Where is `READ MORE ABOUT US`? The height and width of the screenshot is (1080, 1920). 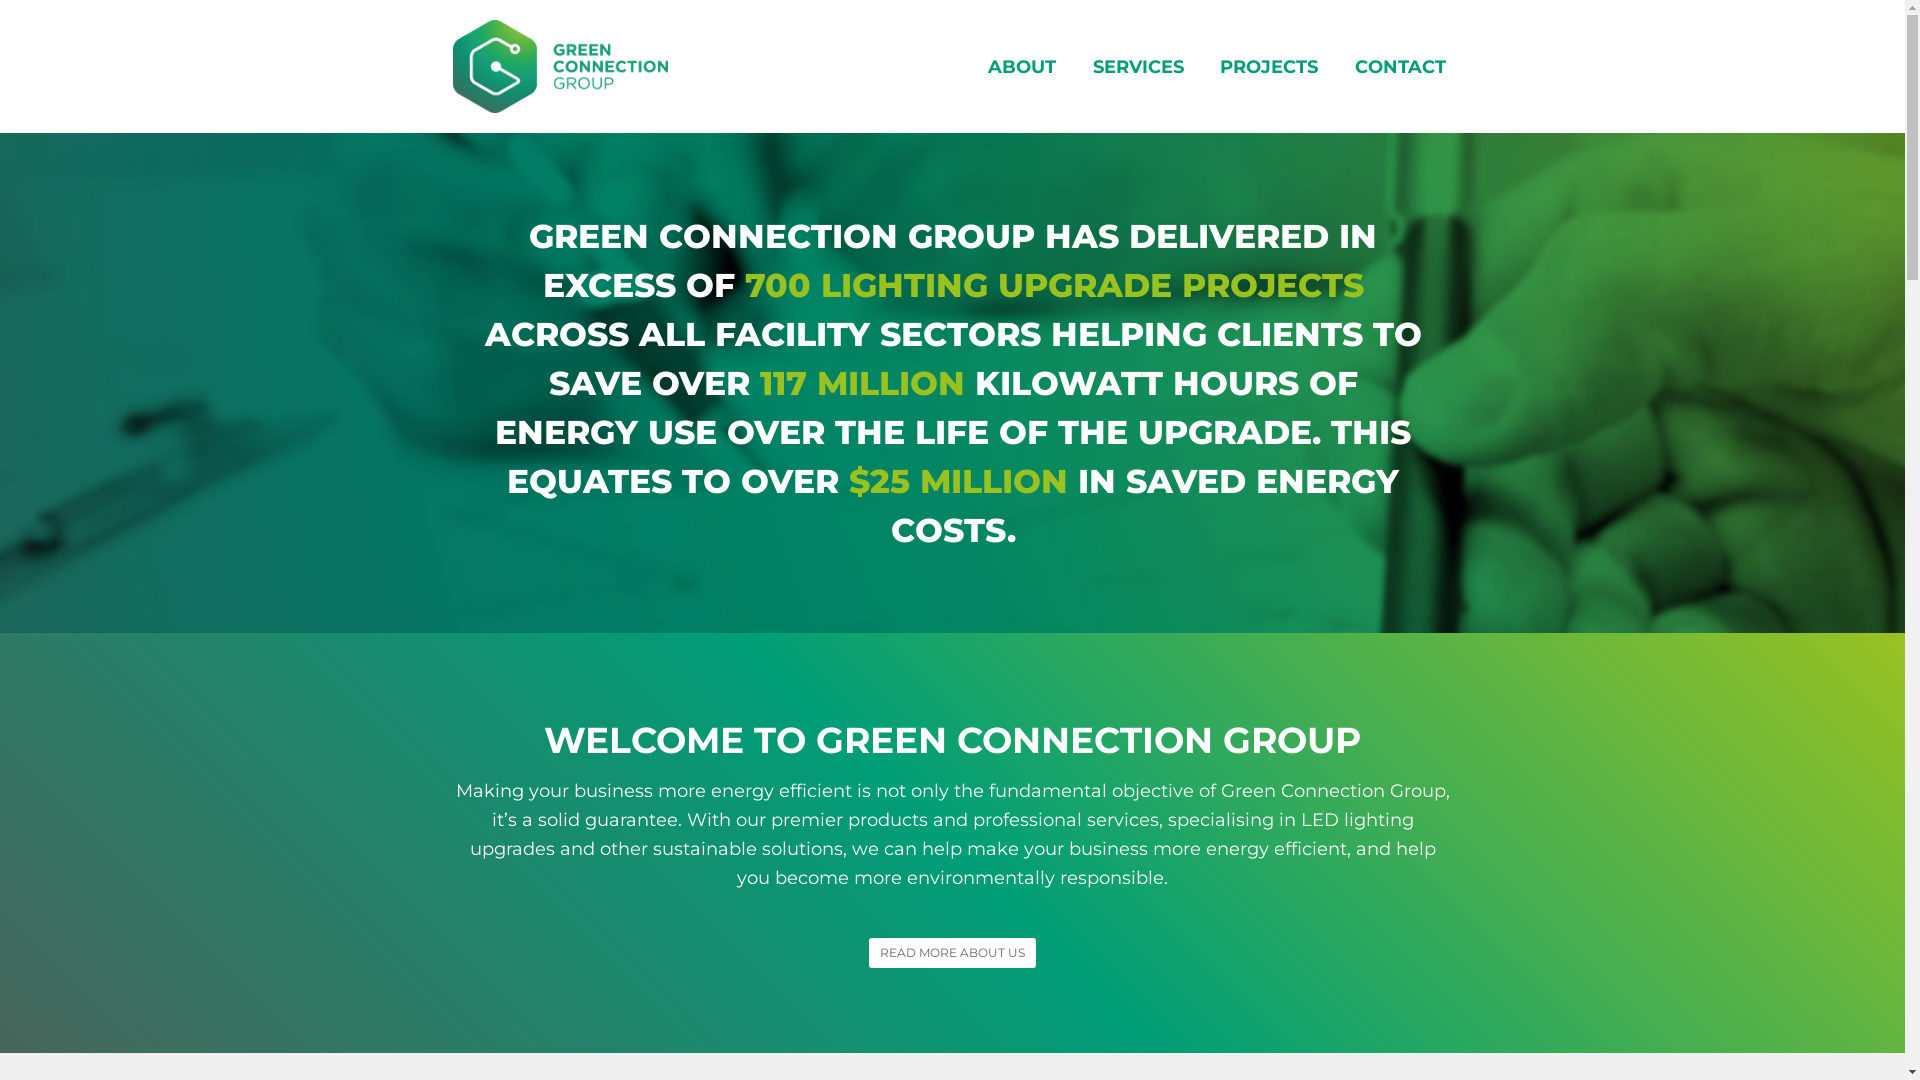
READ MORE ABOUT US is located at coordinates (952, 953).